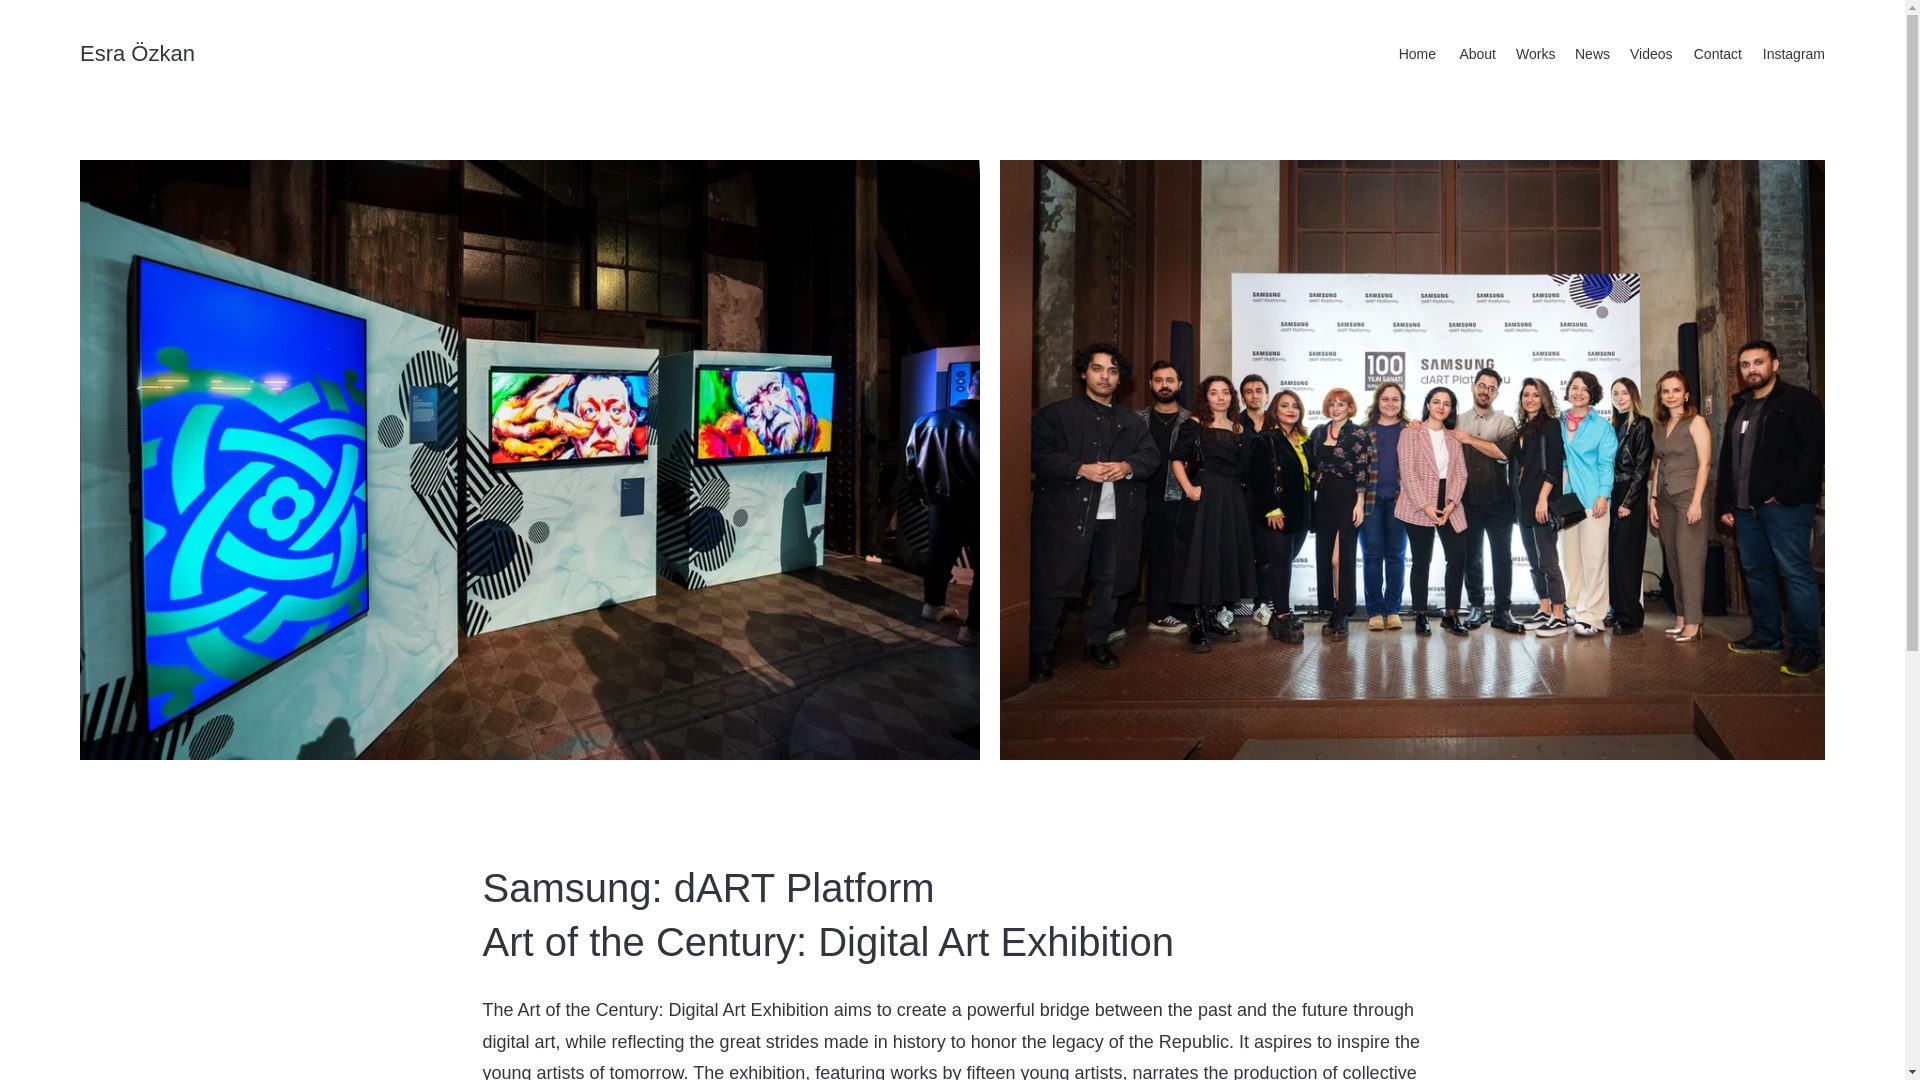 Image resolution: width=1920 pixels, height=1080 pixels. I want to click on About, so click(1475, 54).